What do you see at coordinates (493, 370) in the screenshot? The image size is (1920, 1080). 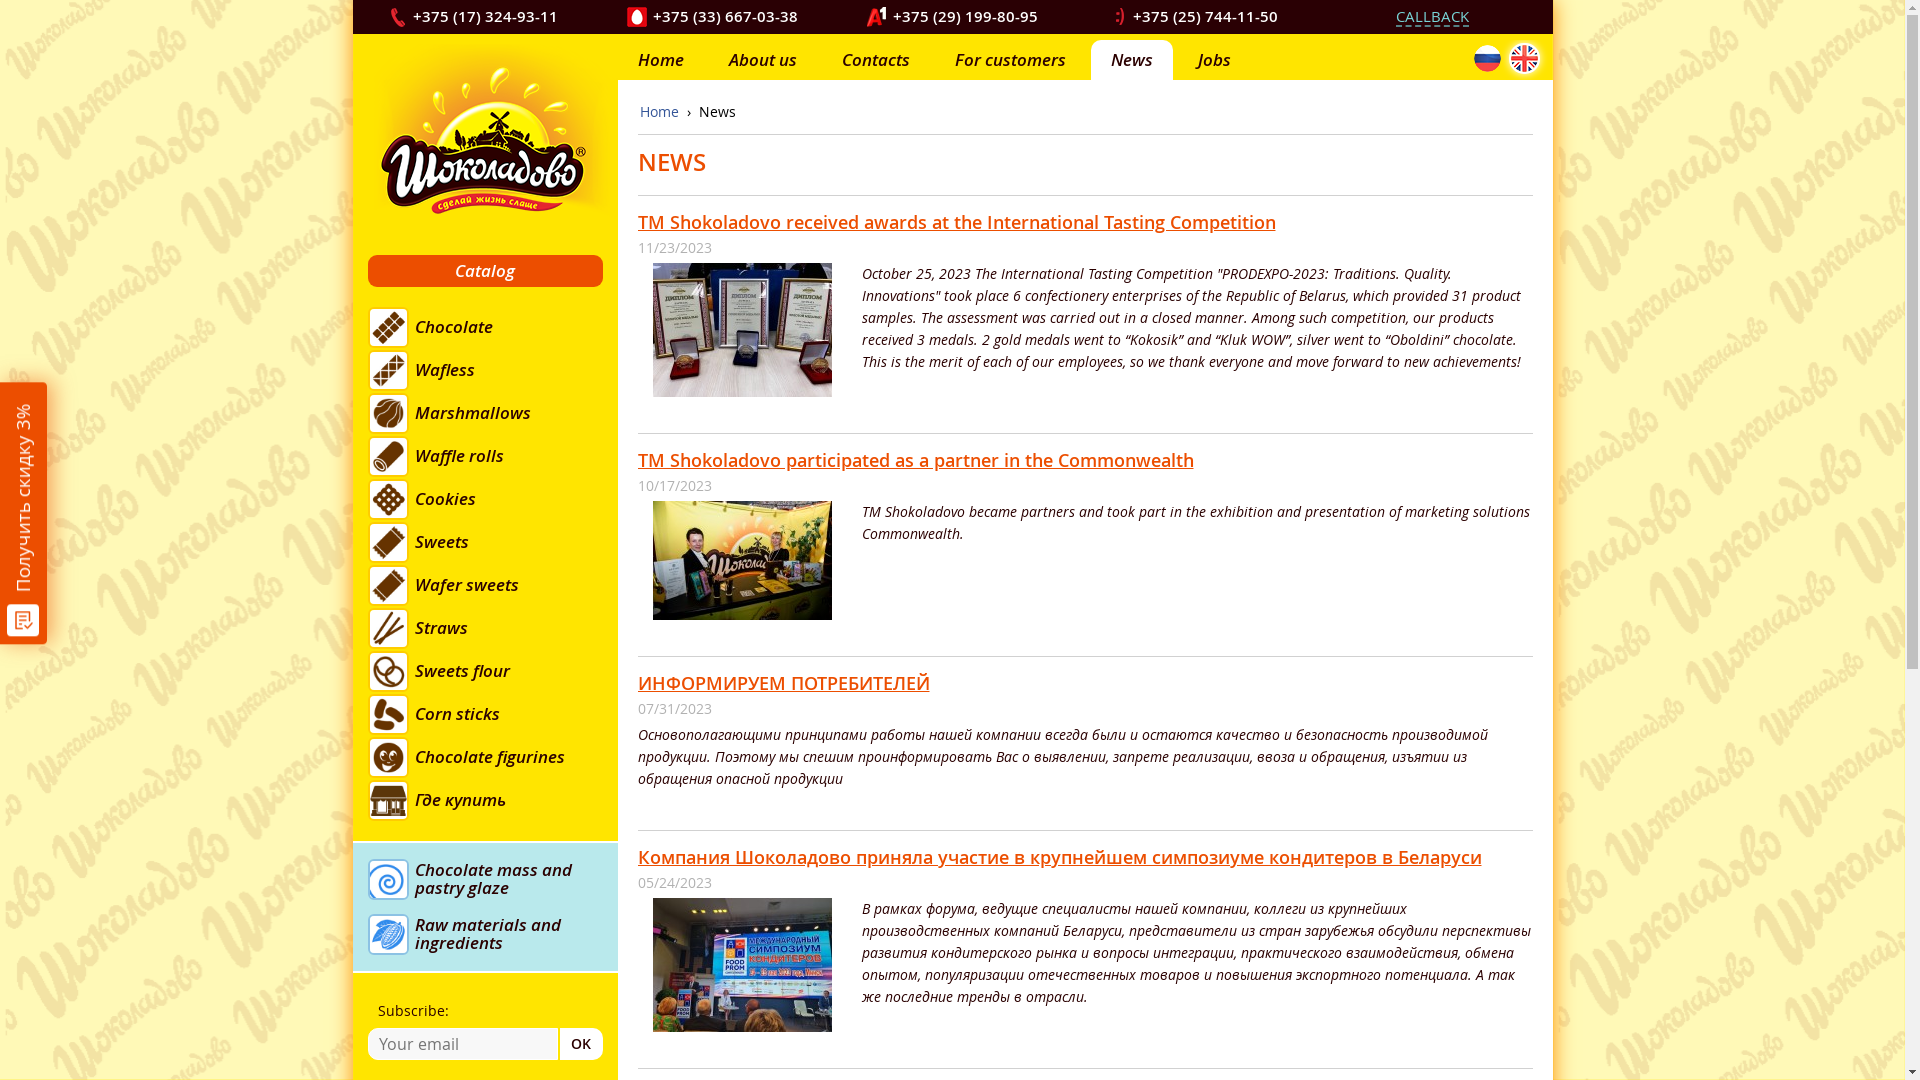 I see `Wafless` at bounding box center [493, 370].